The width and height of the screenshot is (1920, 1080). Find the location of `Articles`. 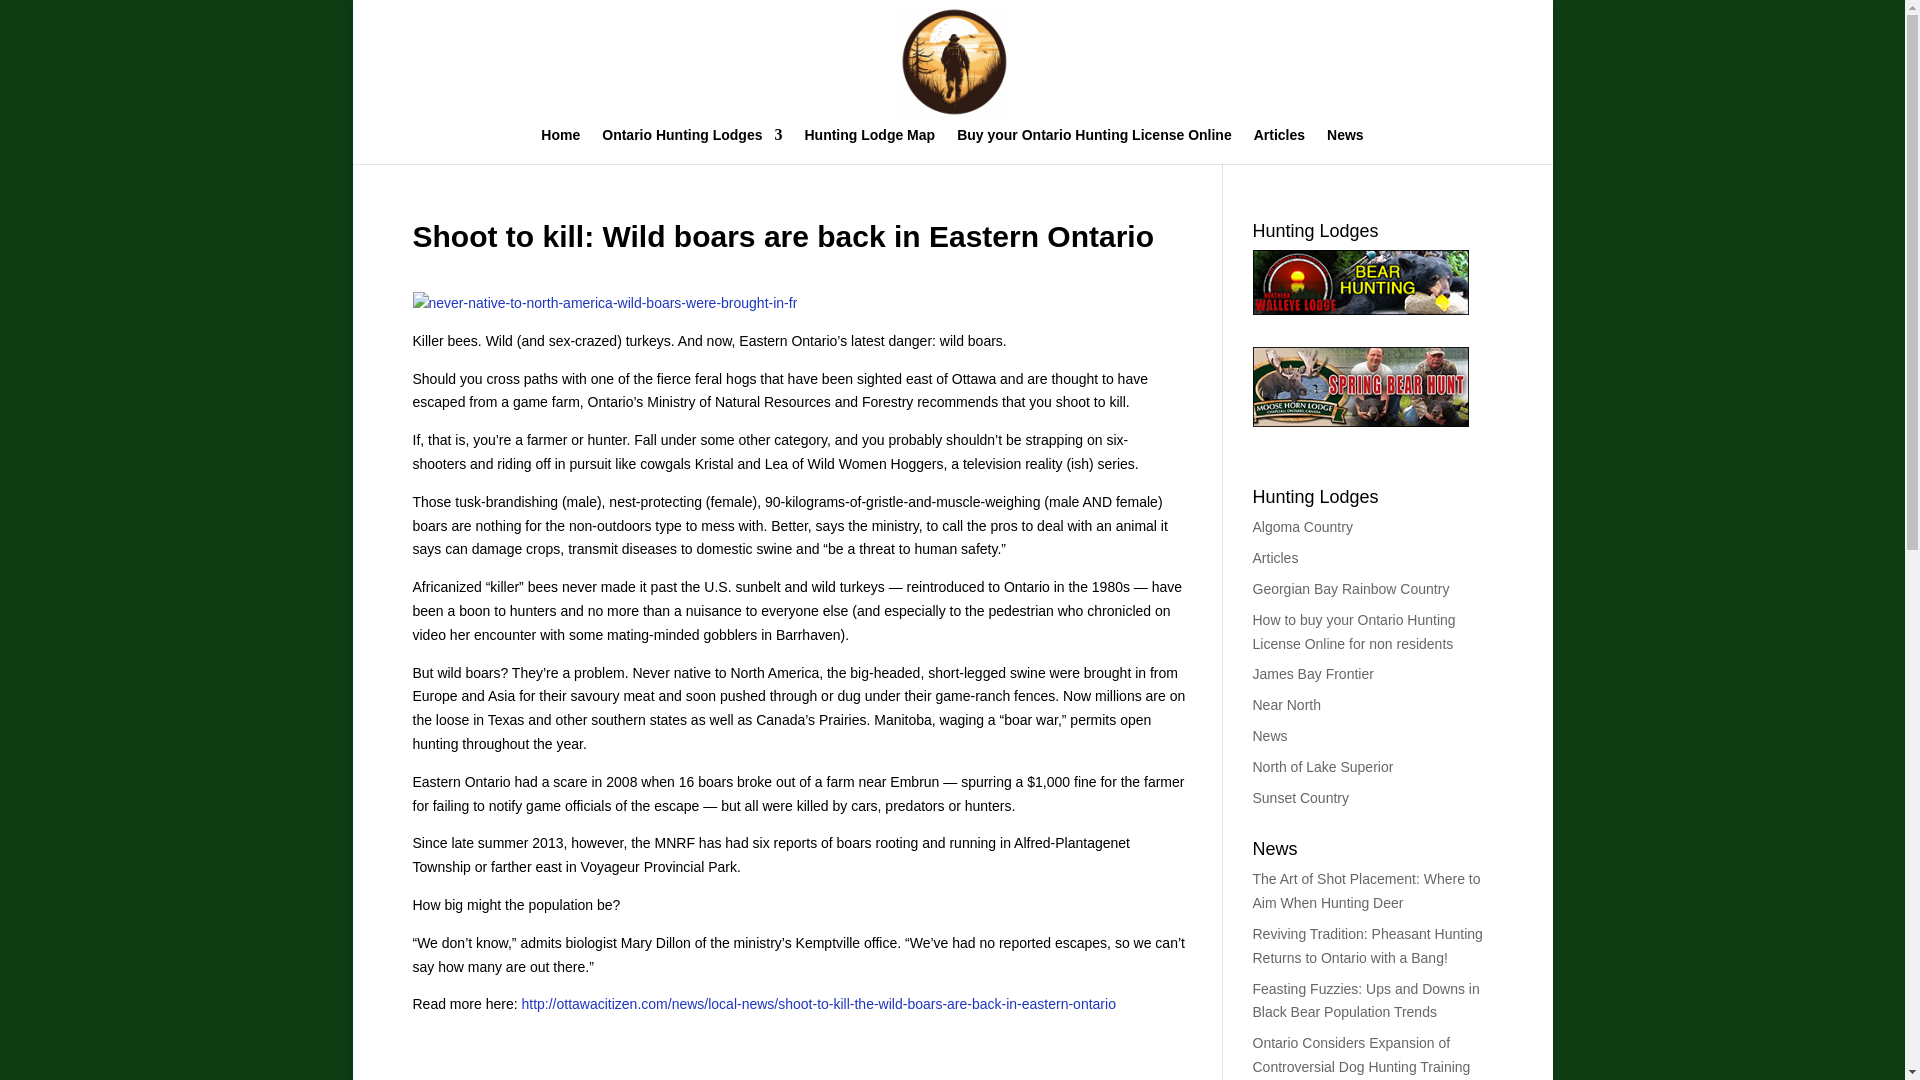

Articles is located at coordinates (1279, 146).